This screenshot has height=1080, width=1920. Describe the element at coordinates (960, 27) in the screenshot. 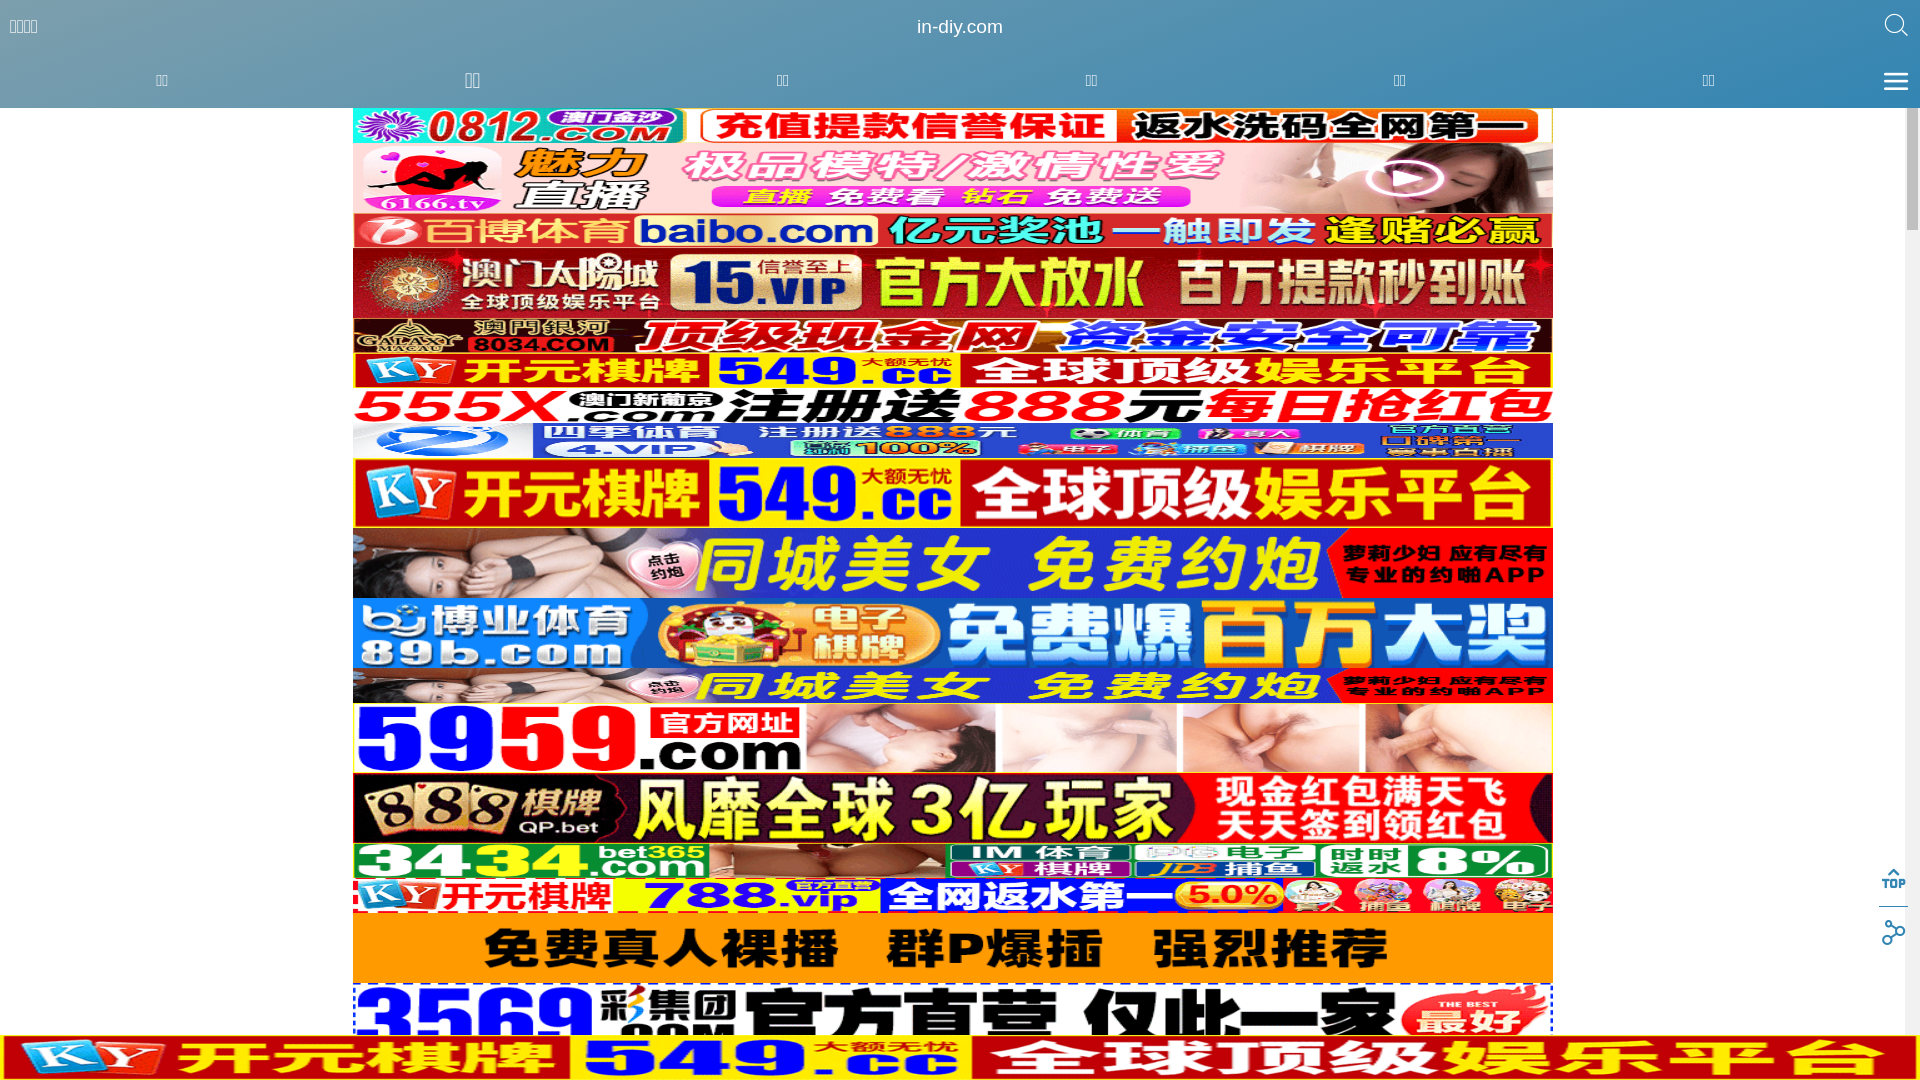

I see `in-diy.com` at that location.